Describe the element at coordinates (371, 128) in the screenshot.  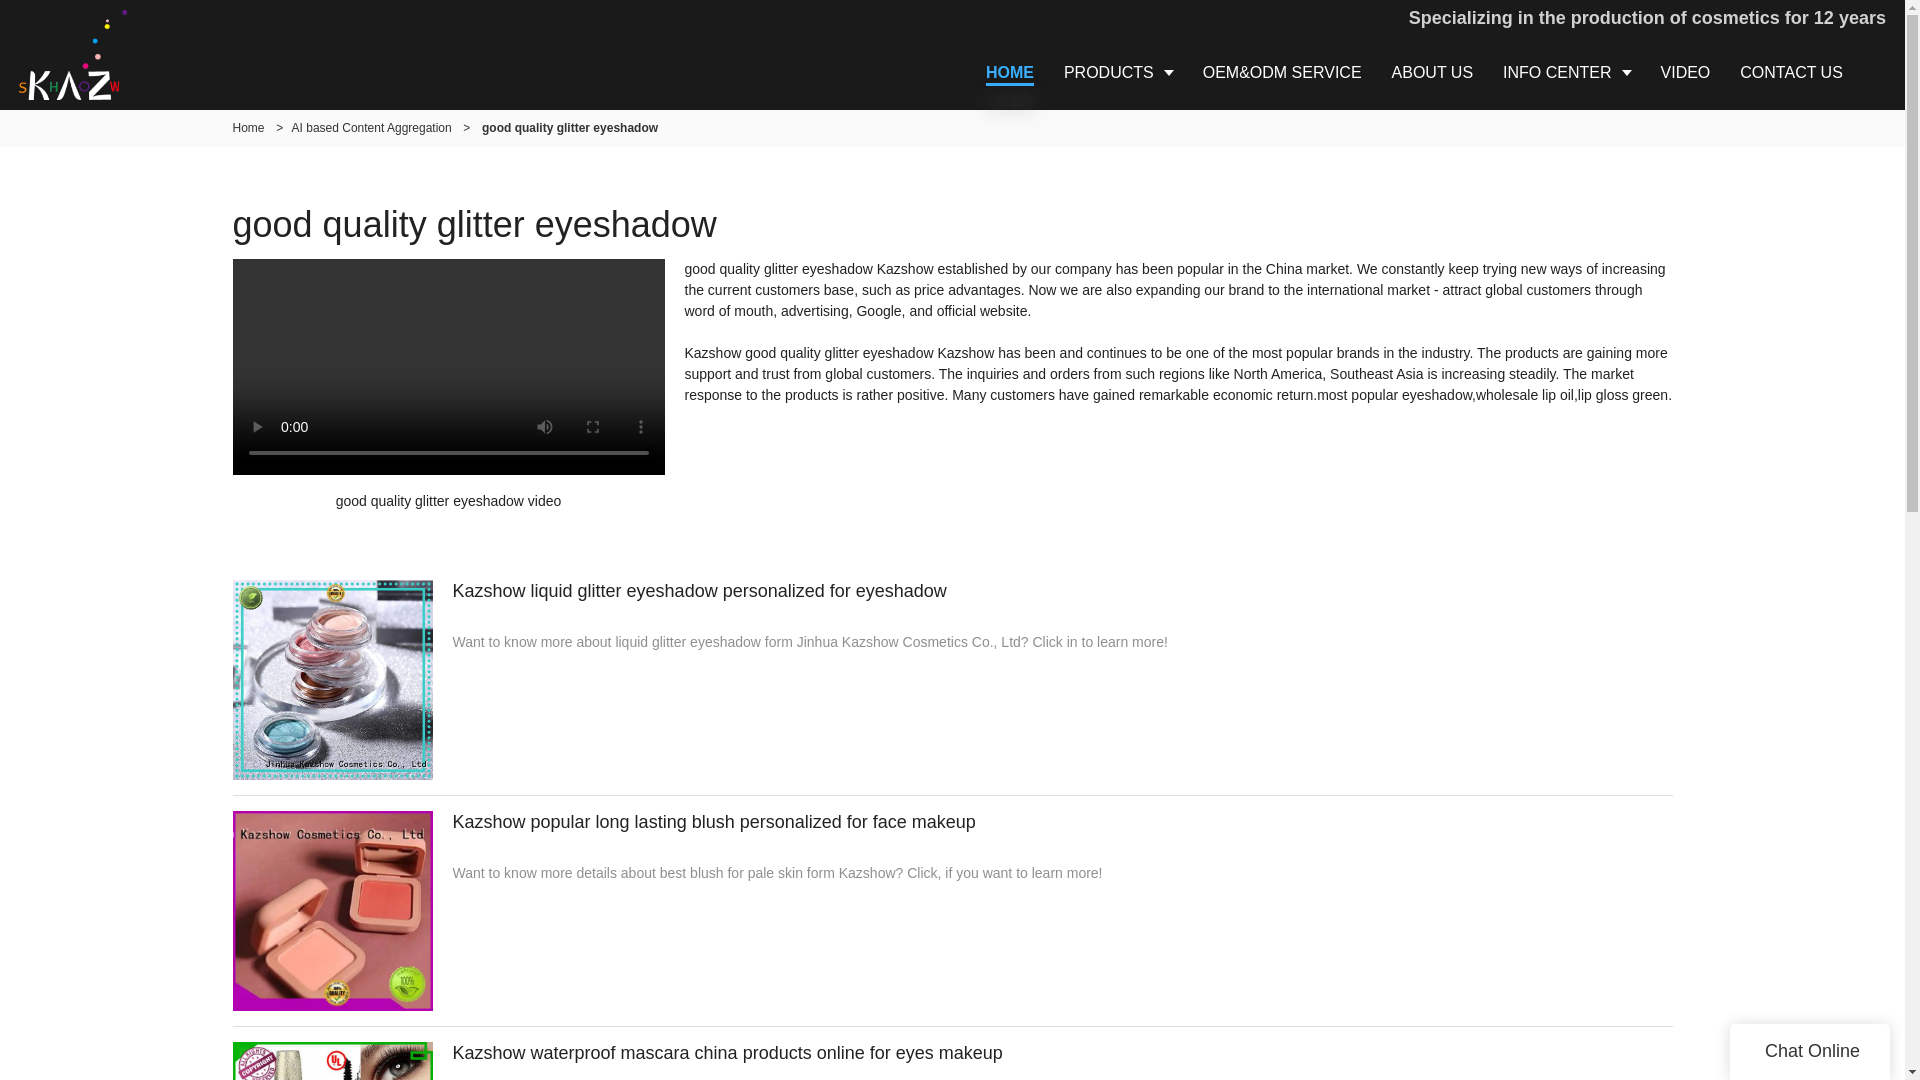
I see `AI based Content Aggregation` at that location.